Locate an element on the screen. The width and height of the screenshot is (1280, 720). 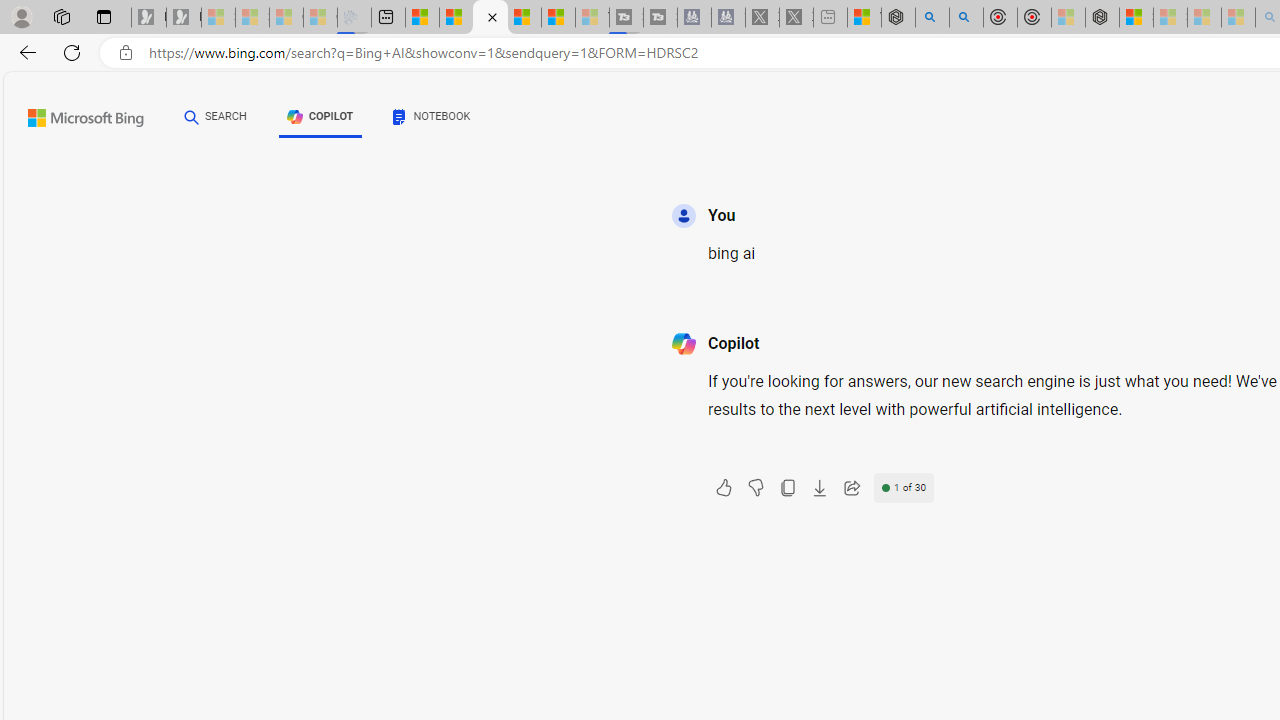
COPILOT is located at coordinates (320, 120).